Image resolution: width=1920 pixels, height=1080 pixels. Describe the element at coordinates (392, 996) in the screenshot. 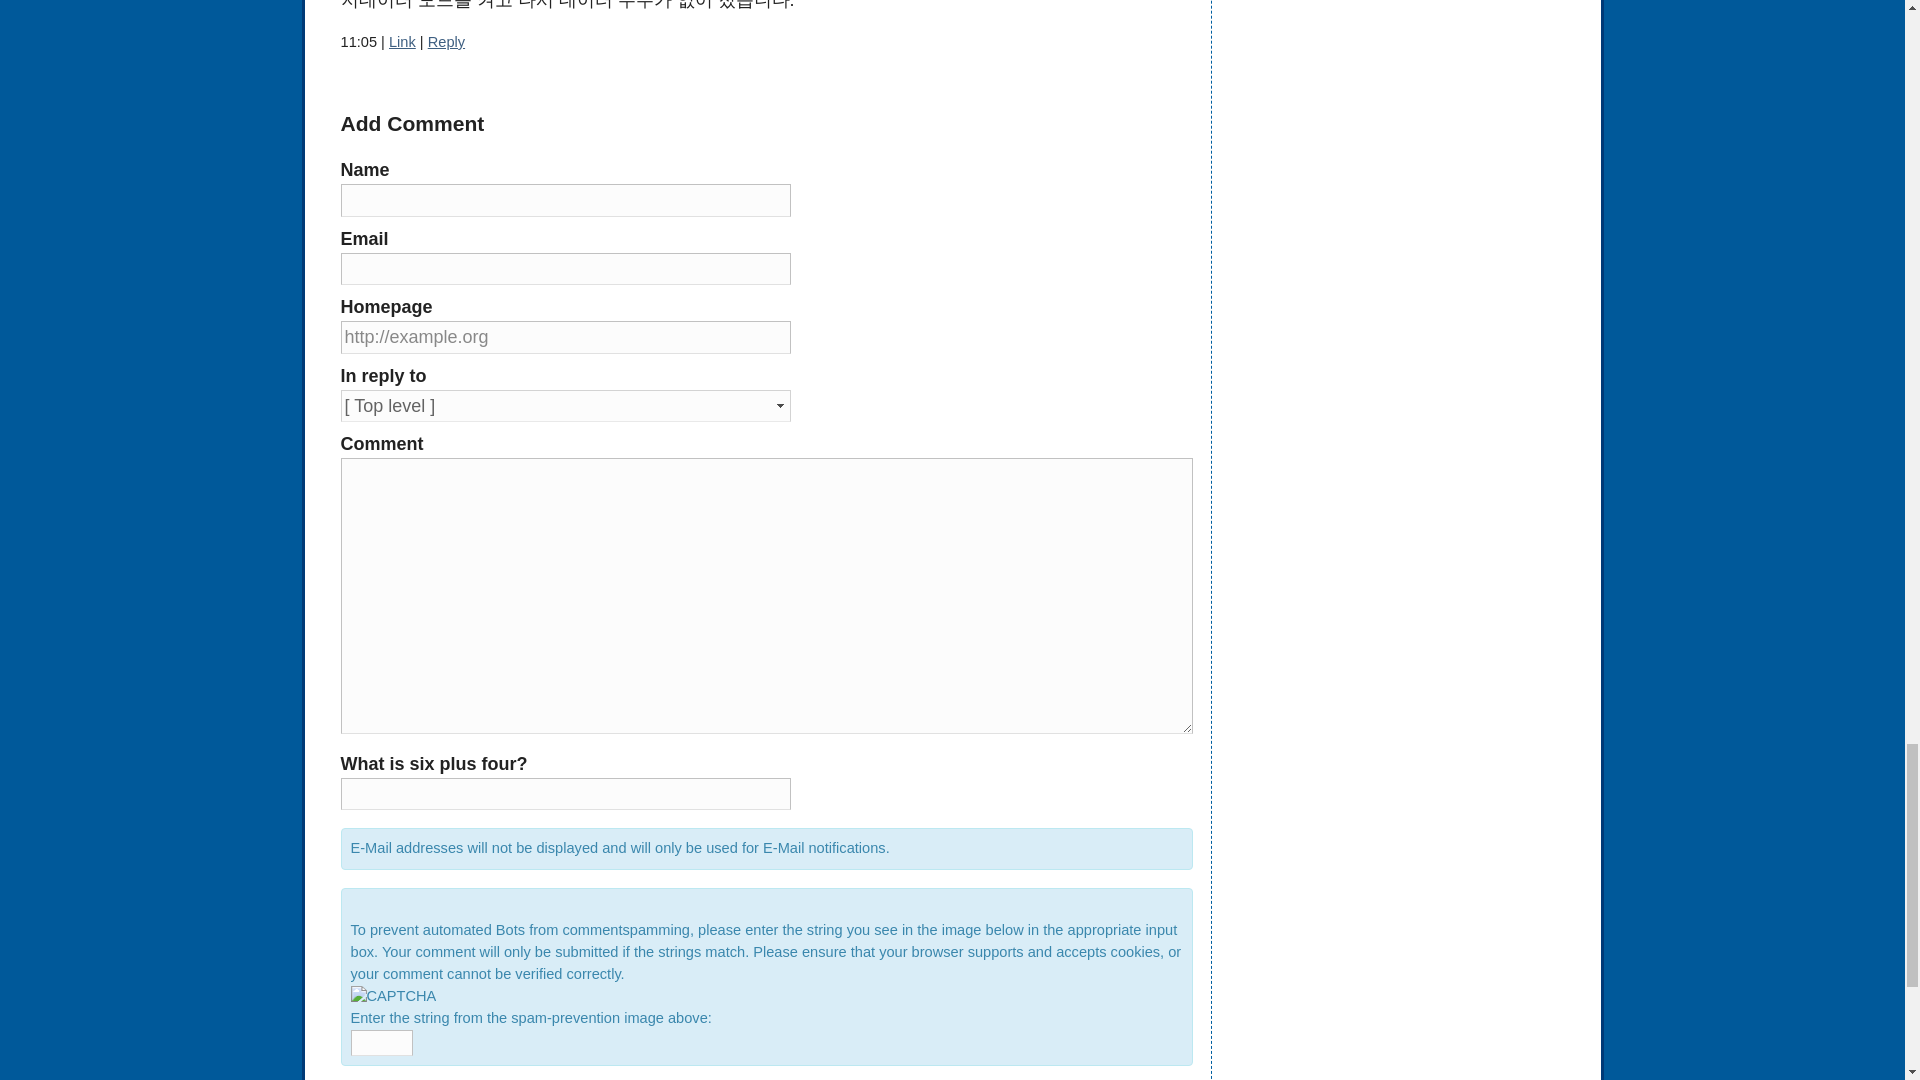

I see `Enter the string you see here in the input box!` at that location.